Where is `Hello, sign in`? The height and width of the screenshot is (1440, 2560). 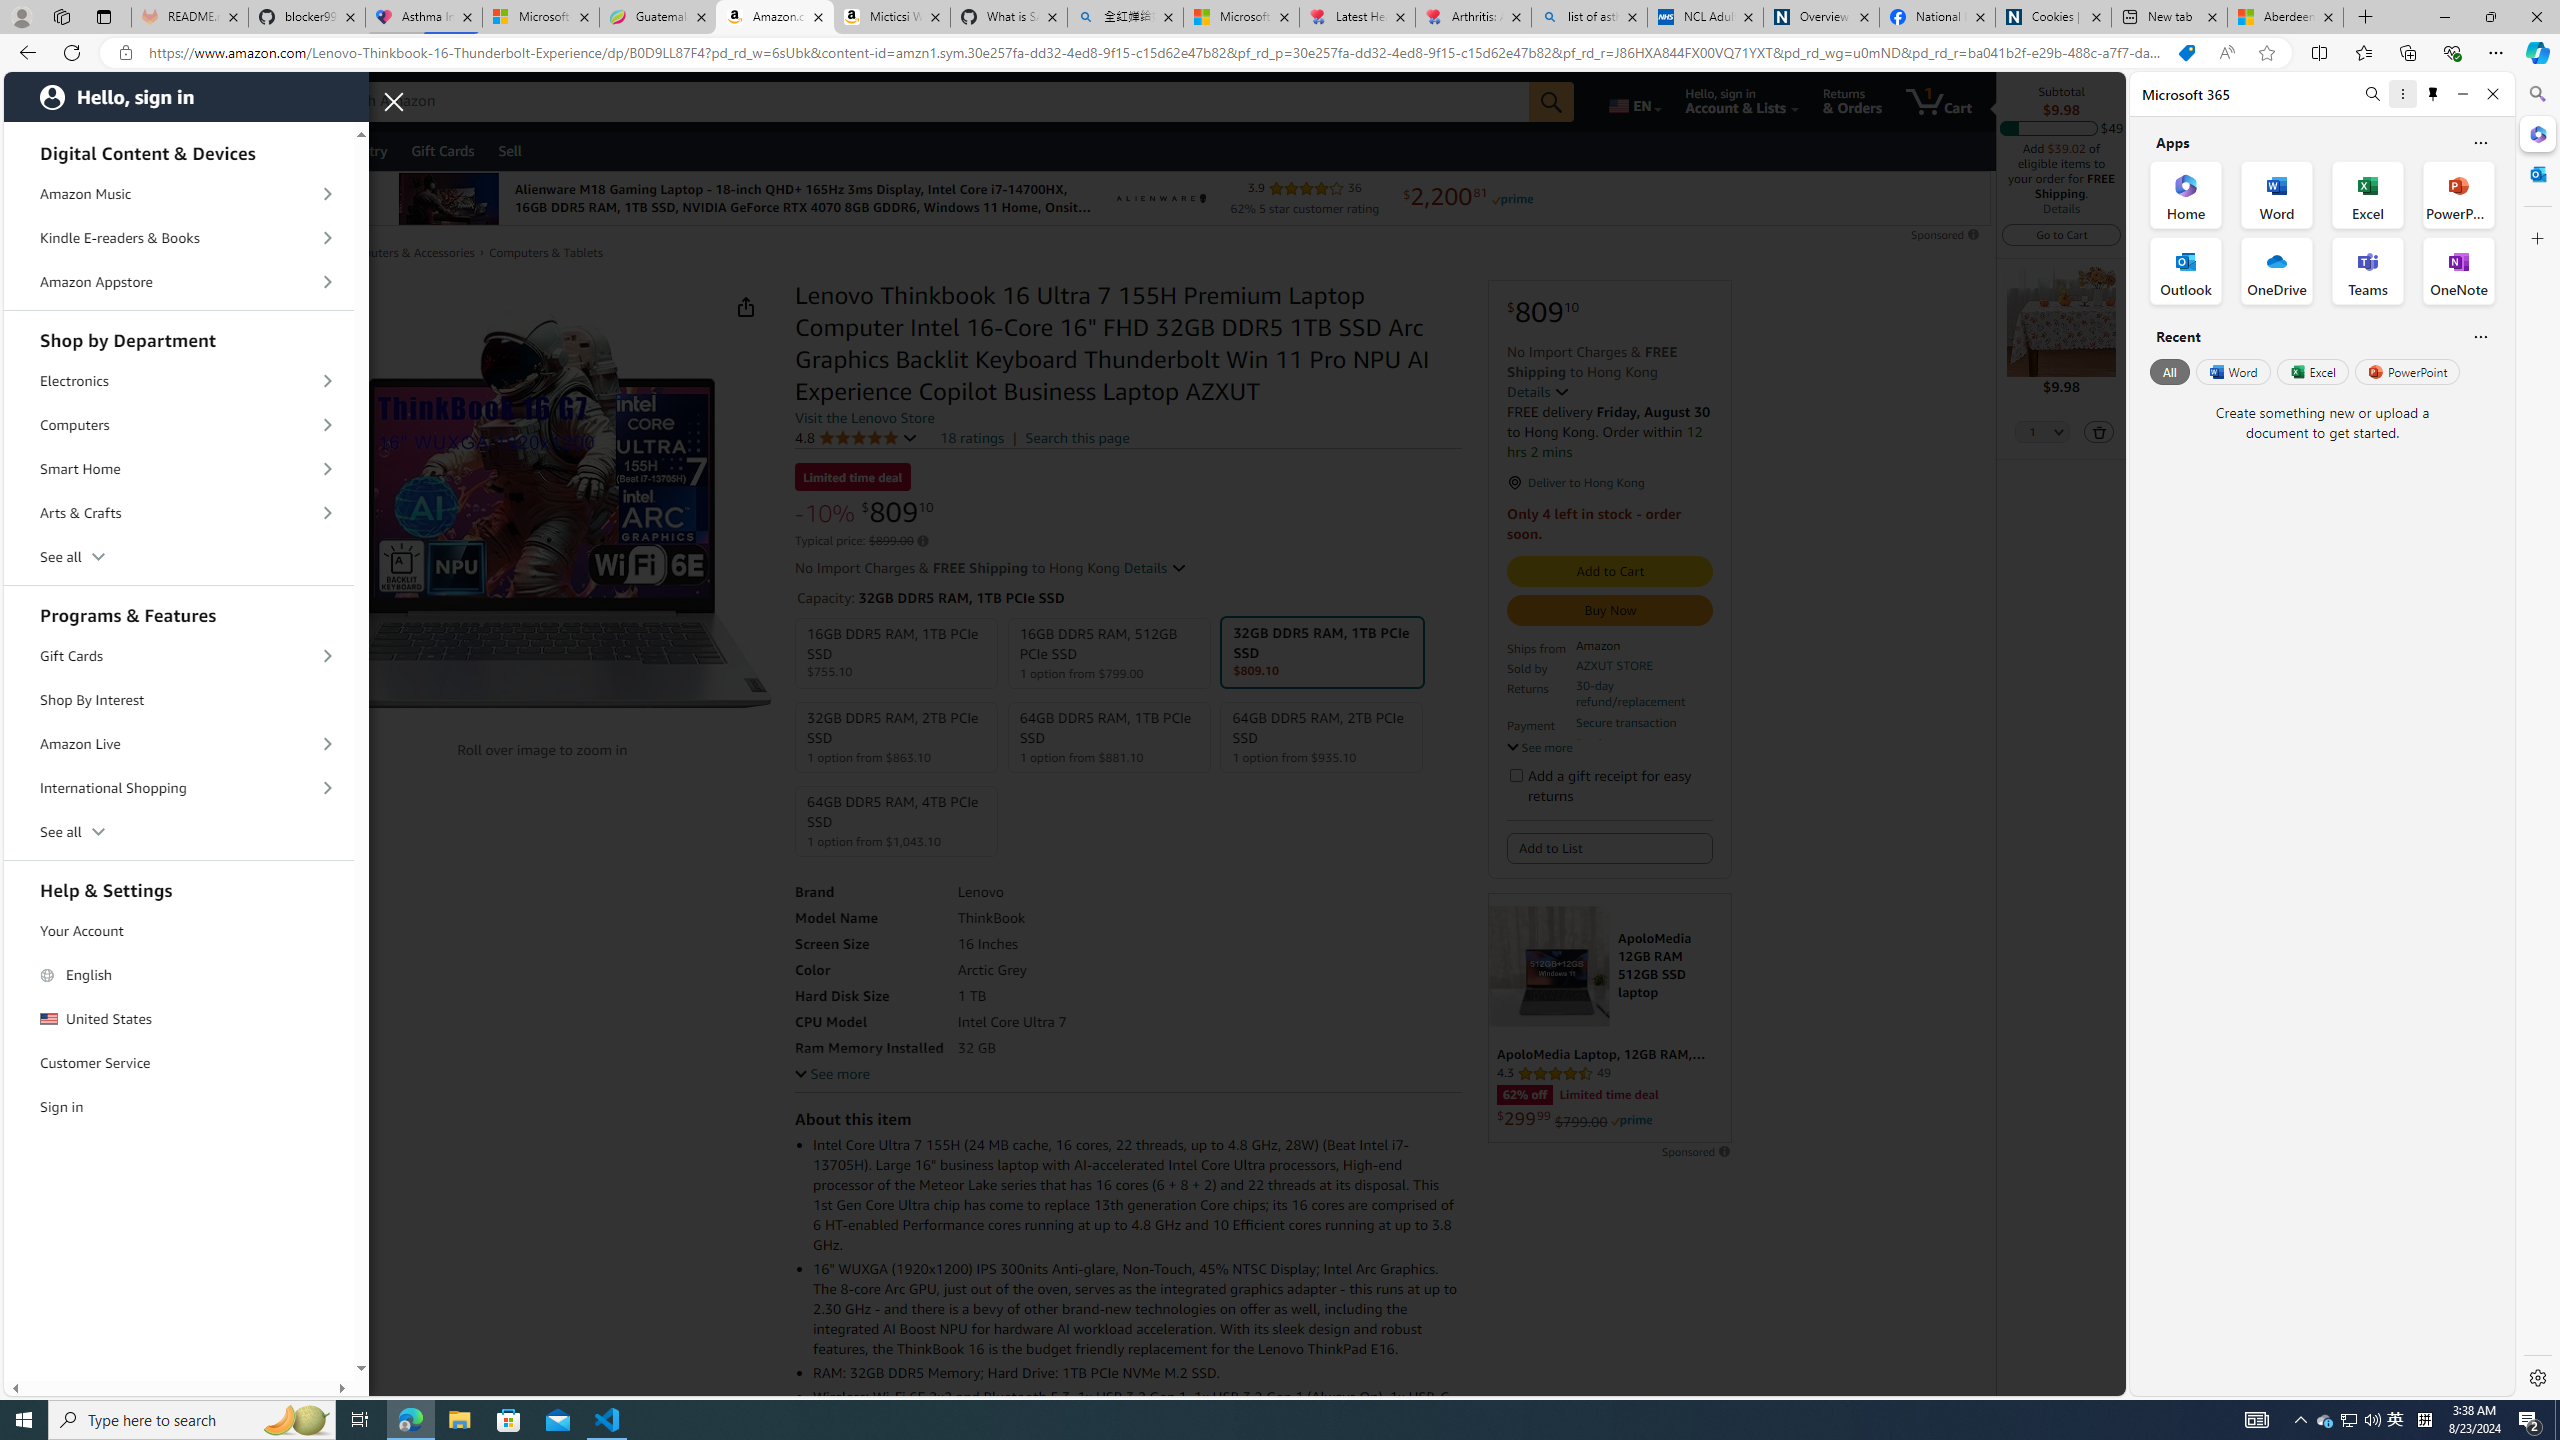
Hello, sign in is located at coordinates (186, 97).